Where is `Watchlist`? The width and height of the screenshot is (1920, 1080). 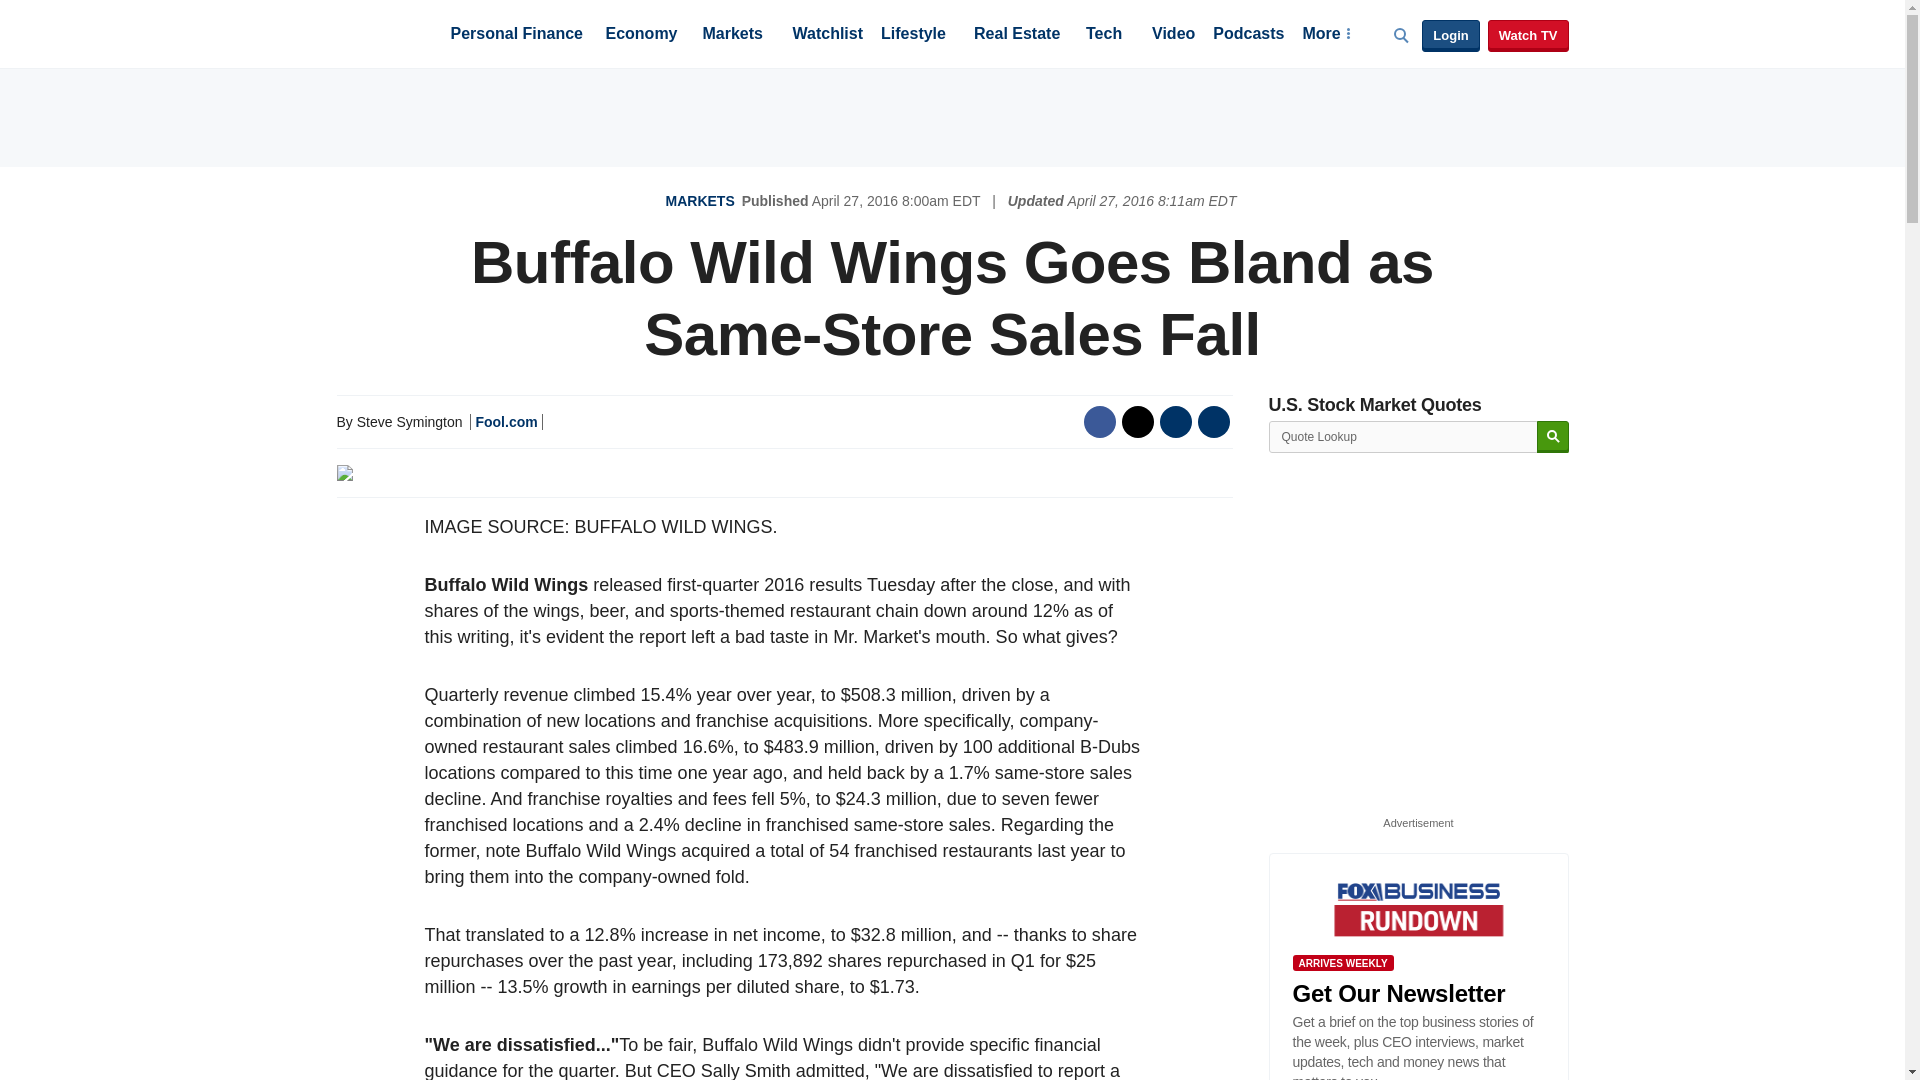
Watchlist is located at coordinates (826, 35).